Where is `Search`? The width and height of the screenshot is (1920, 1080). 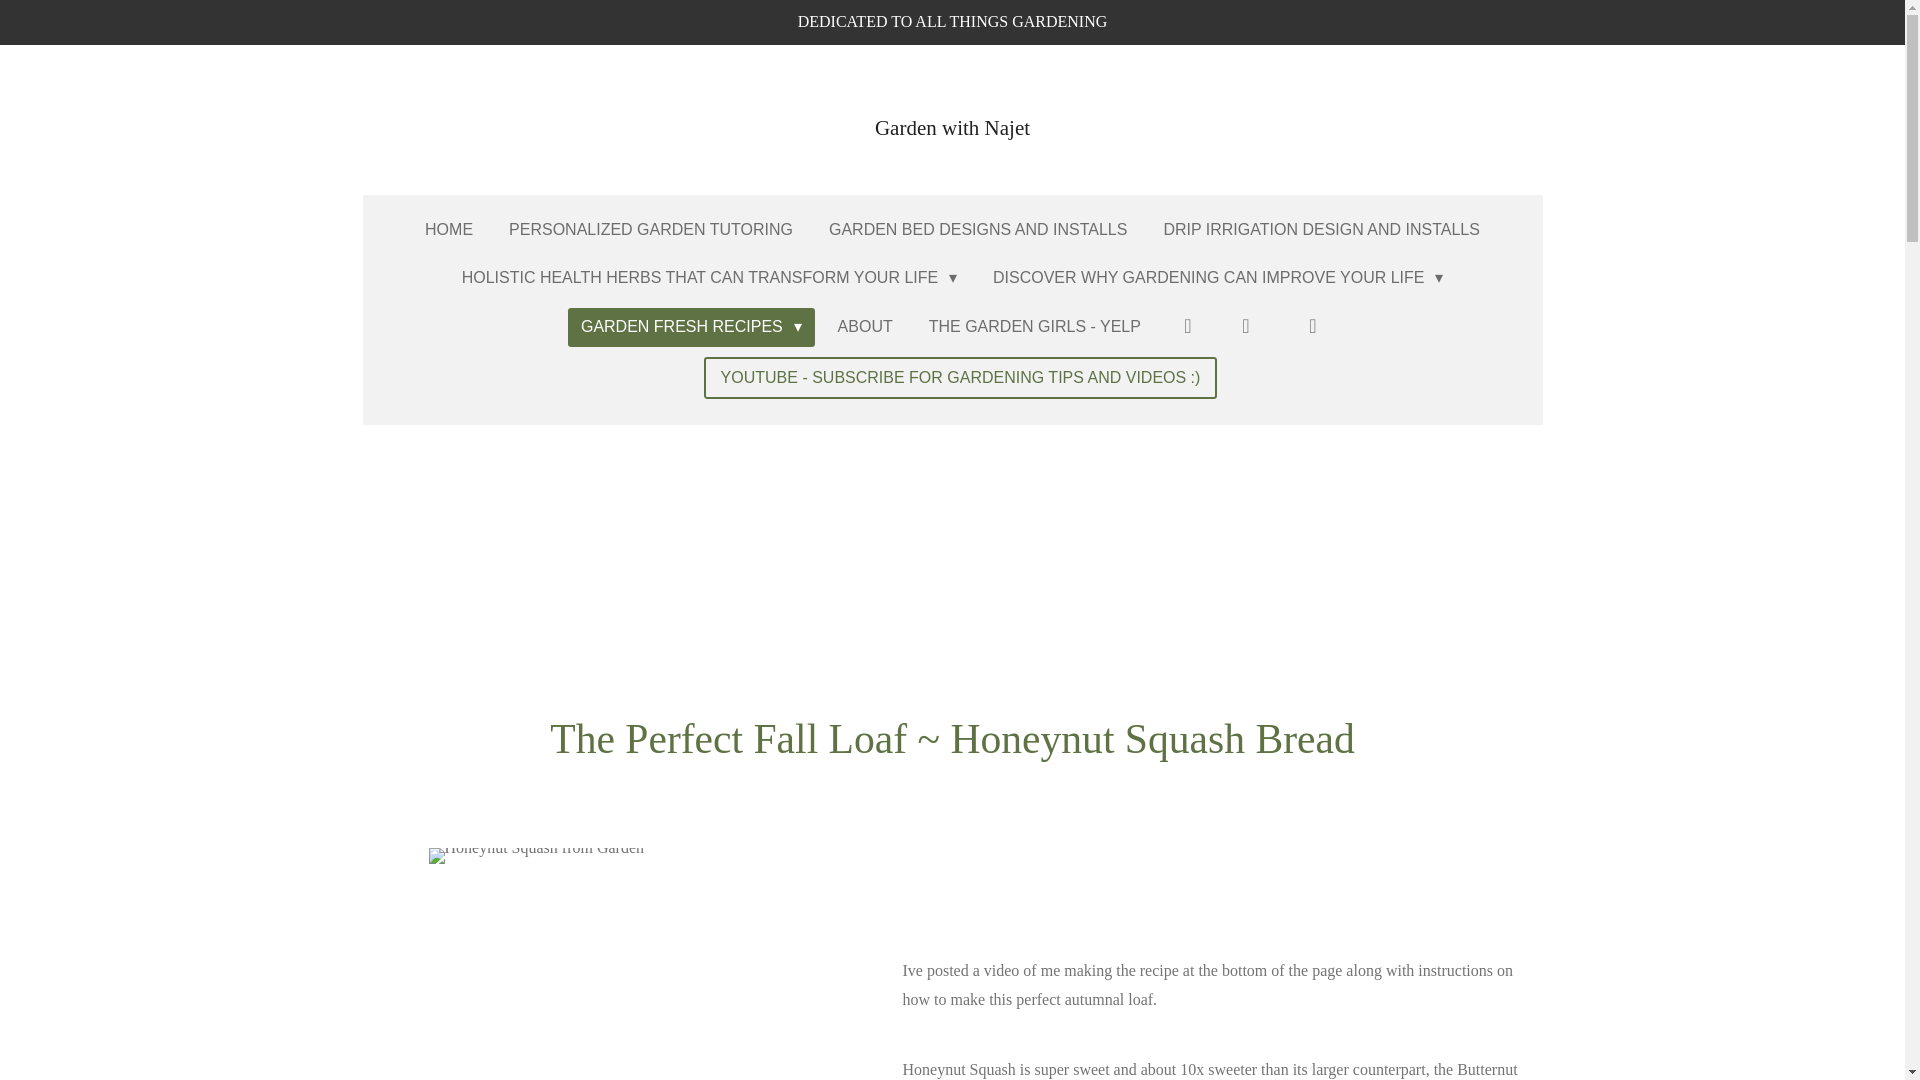 Search is located at coordinates (1245, 326).